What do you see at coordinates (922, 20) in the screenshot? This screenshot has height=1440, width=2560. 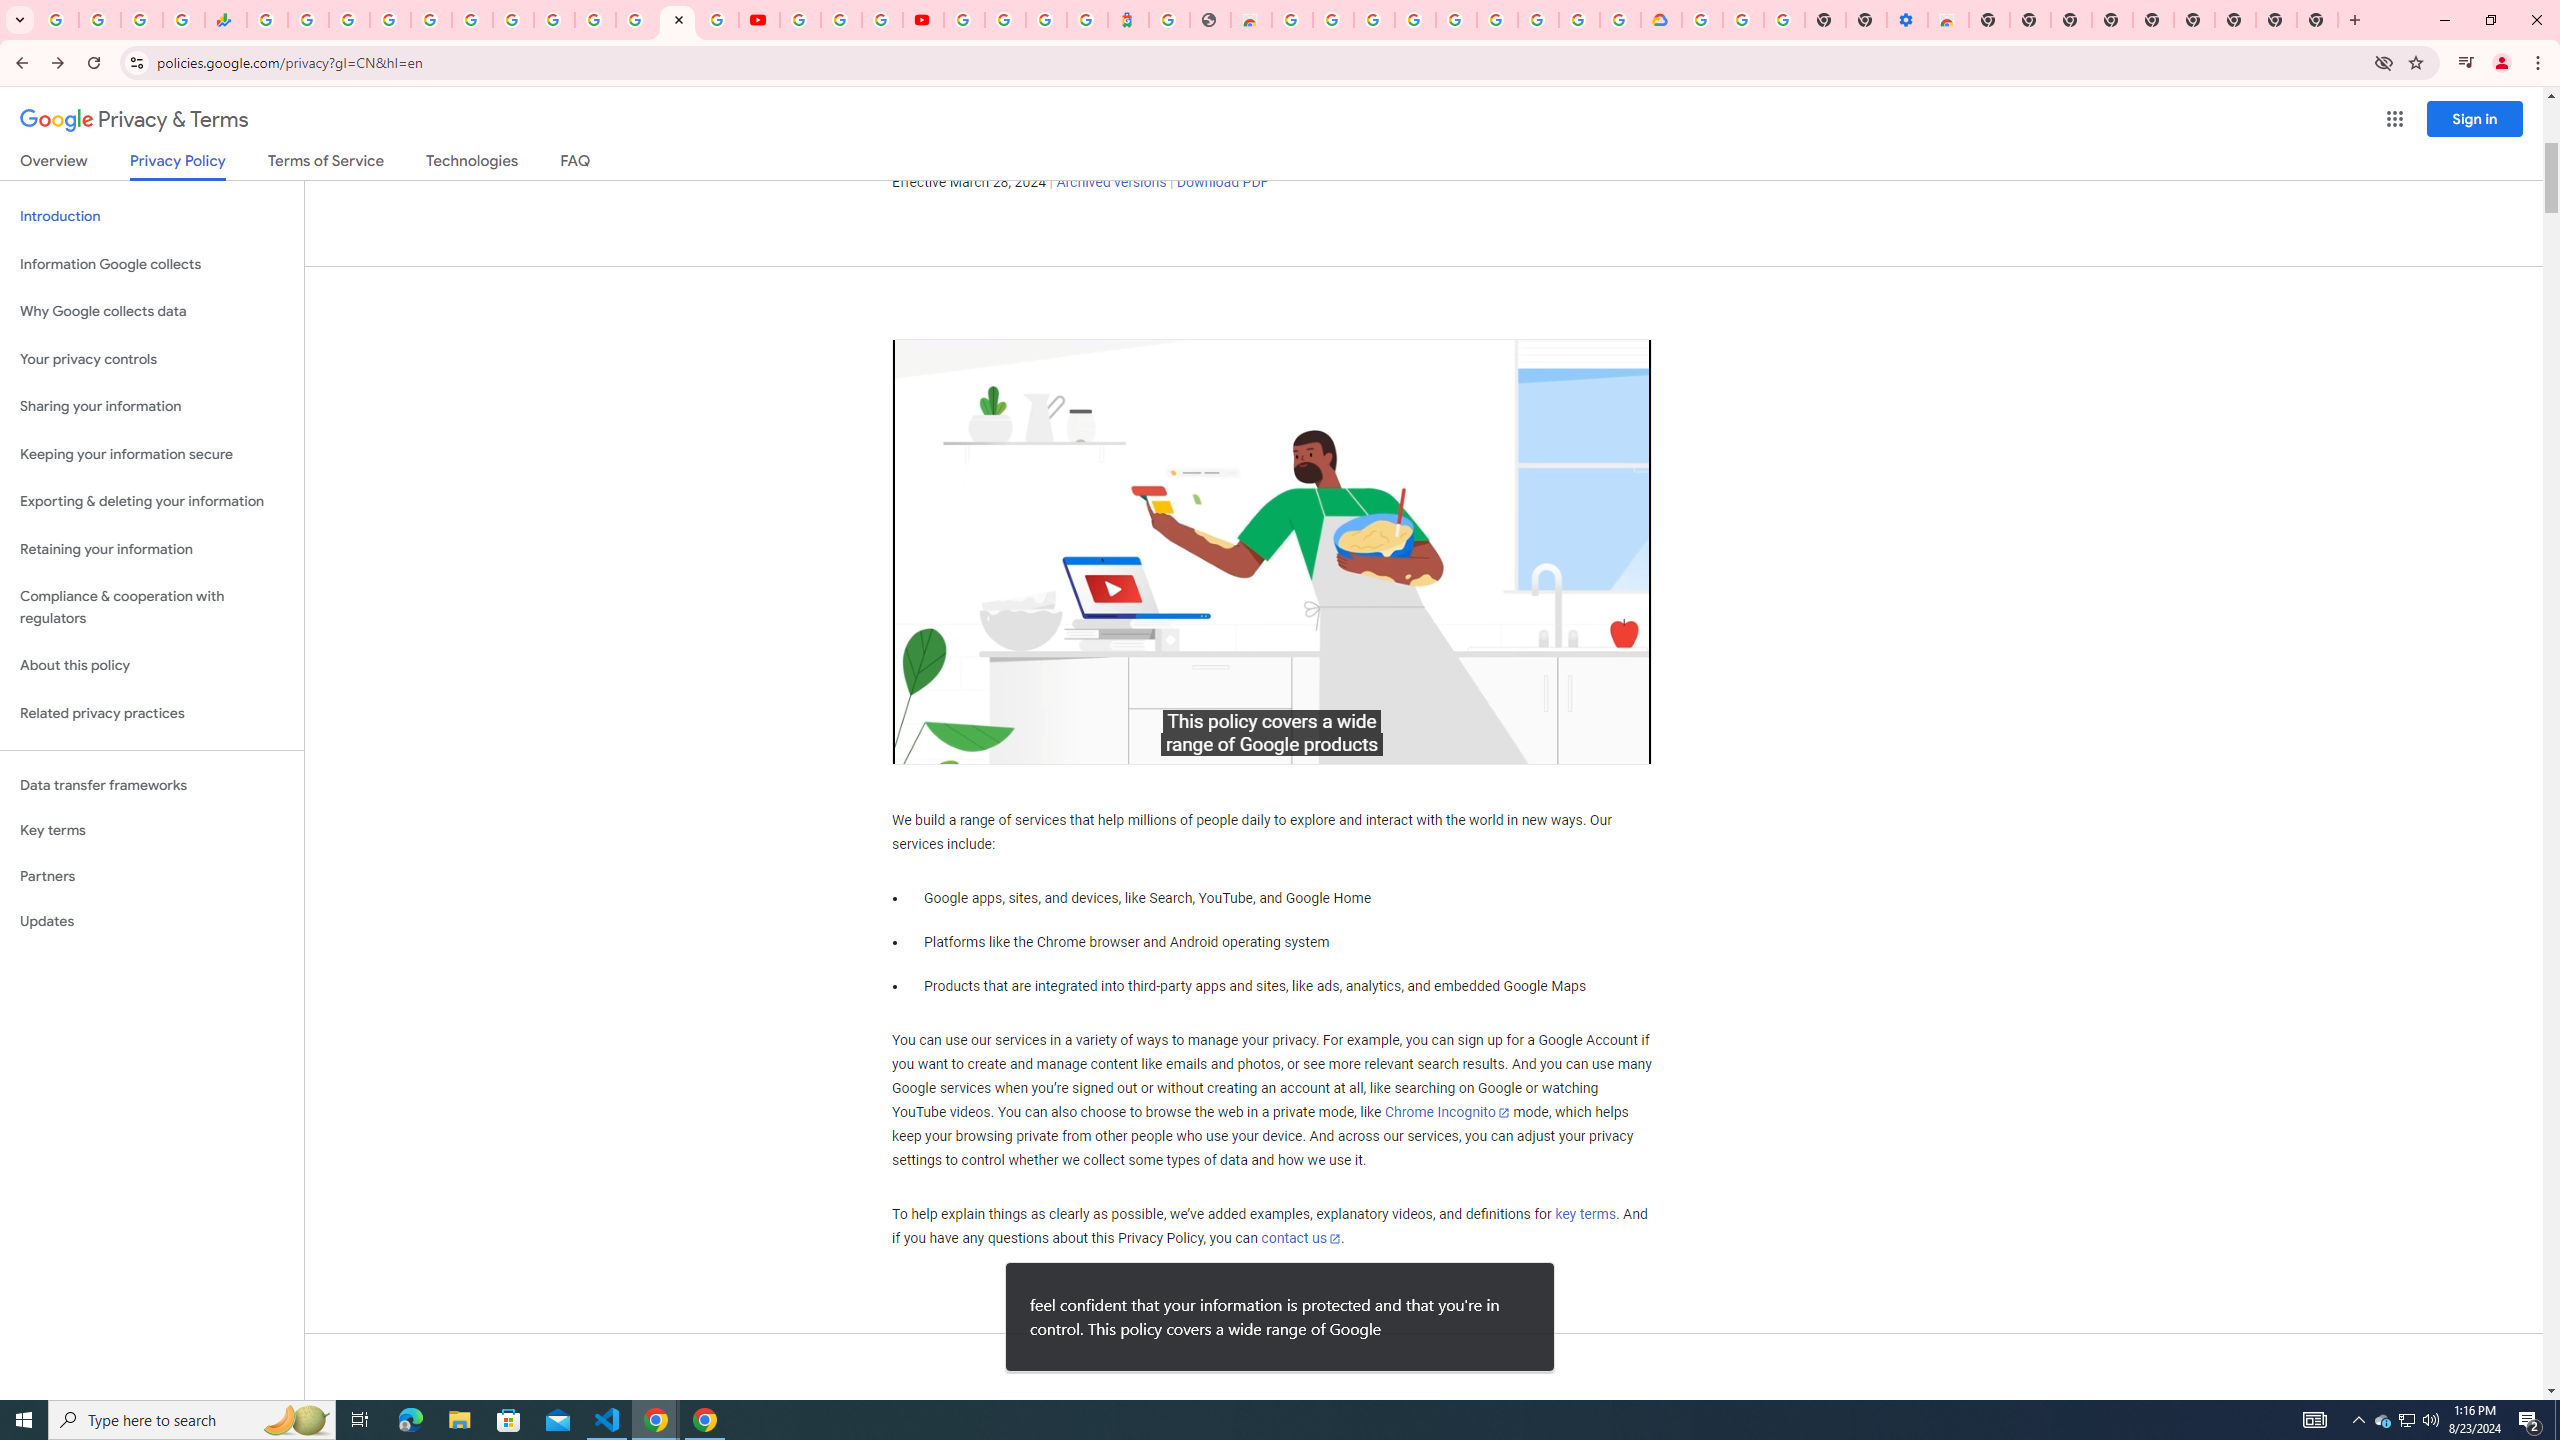 I see `Content Creator Programs & Opportunities - YouTube Creators` at bounding box center [922, 20].